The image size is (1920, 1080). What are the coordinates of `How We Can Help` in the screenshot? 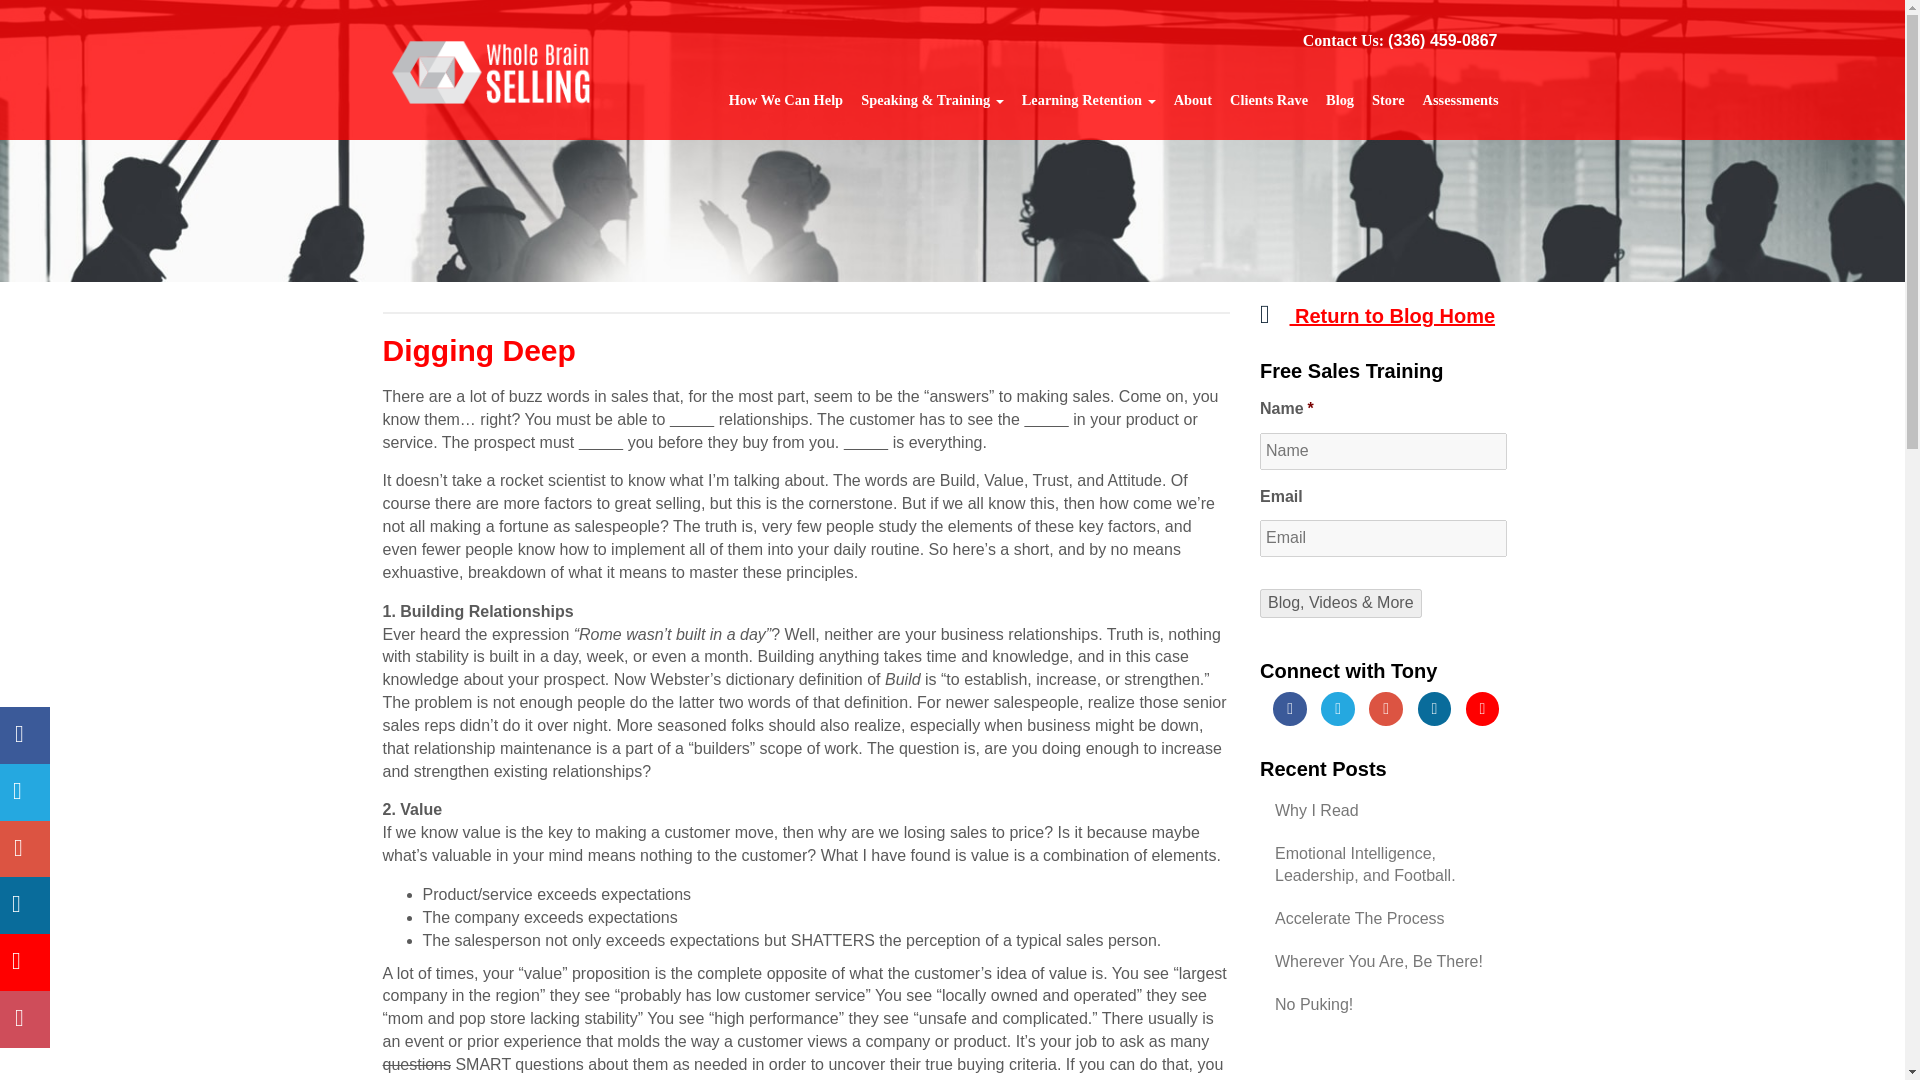 It's located at (786, 99).